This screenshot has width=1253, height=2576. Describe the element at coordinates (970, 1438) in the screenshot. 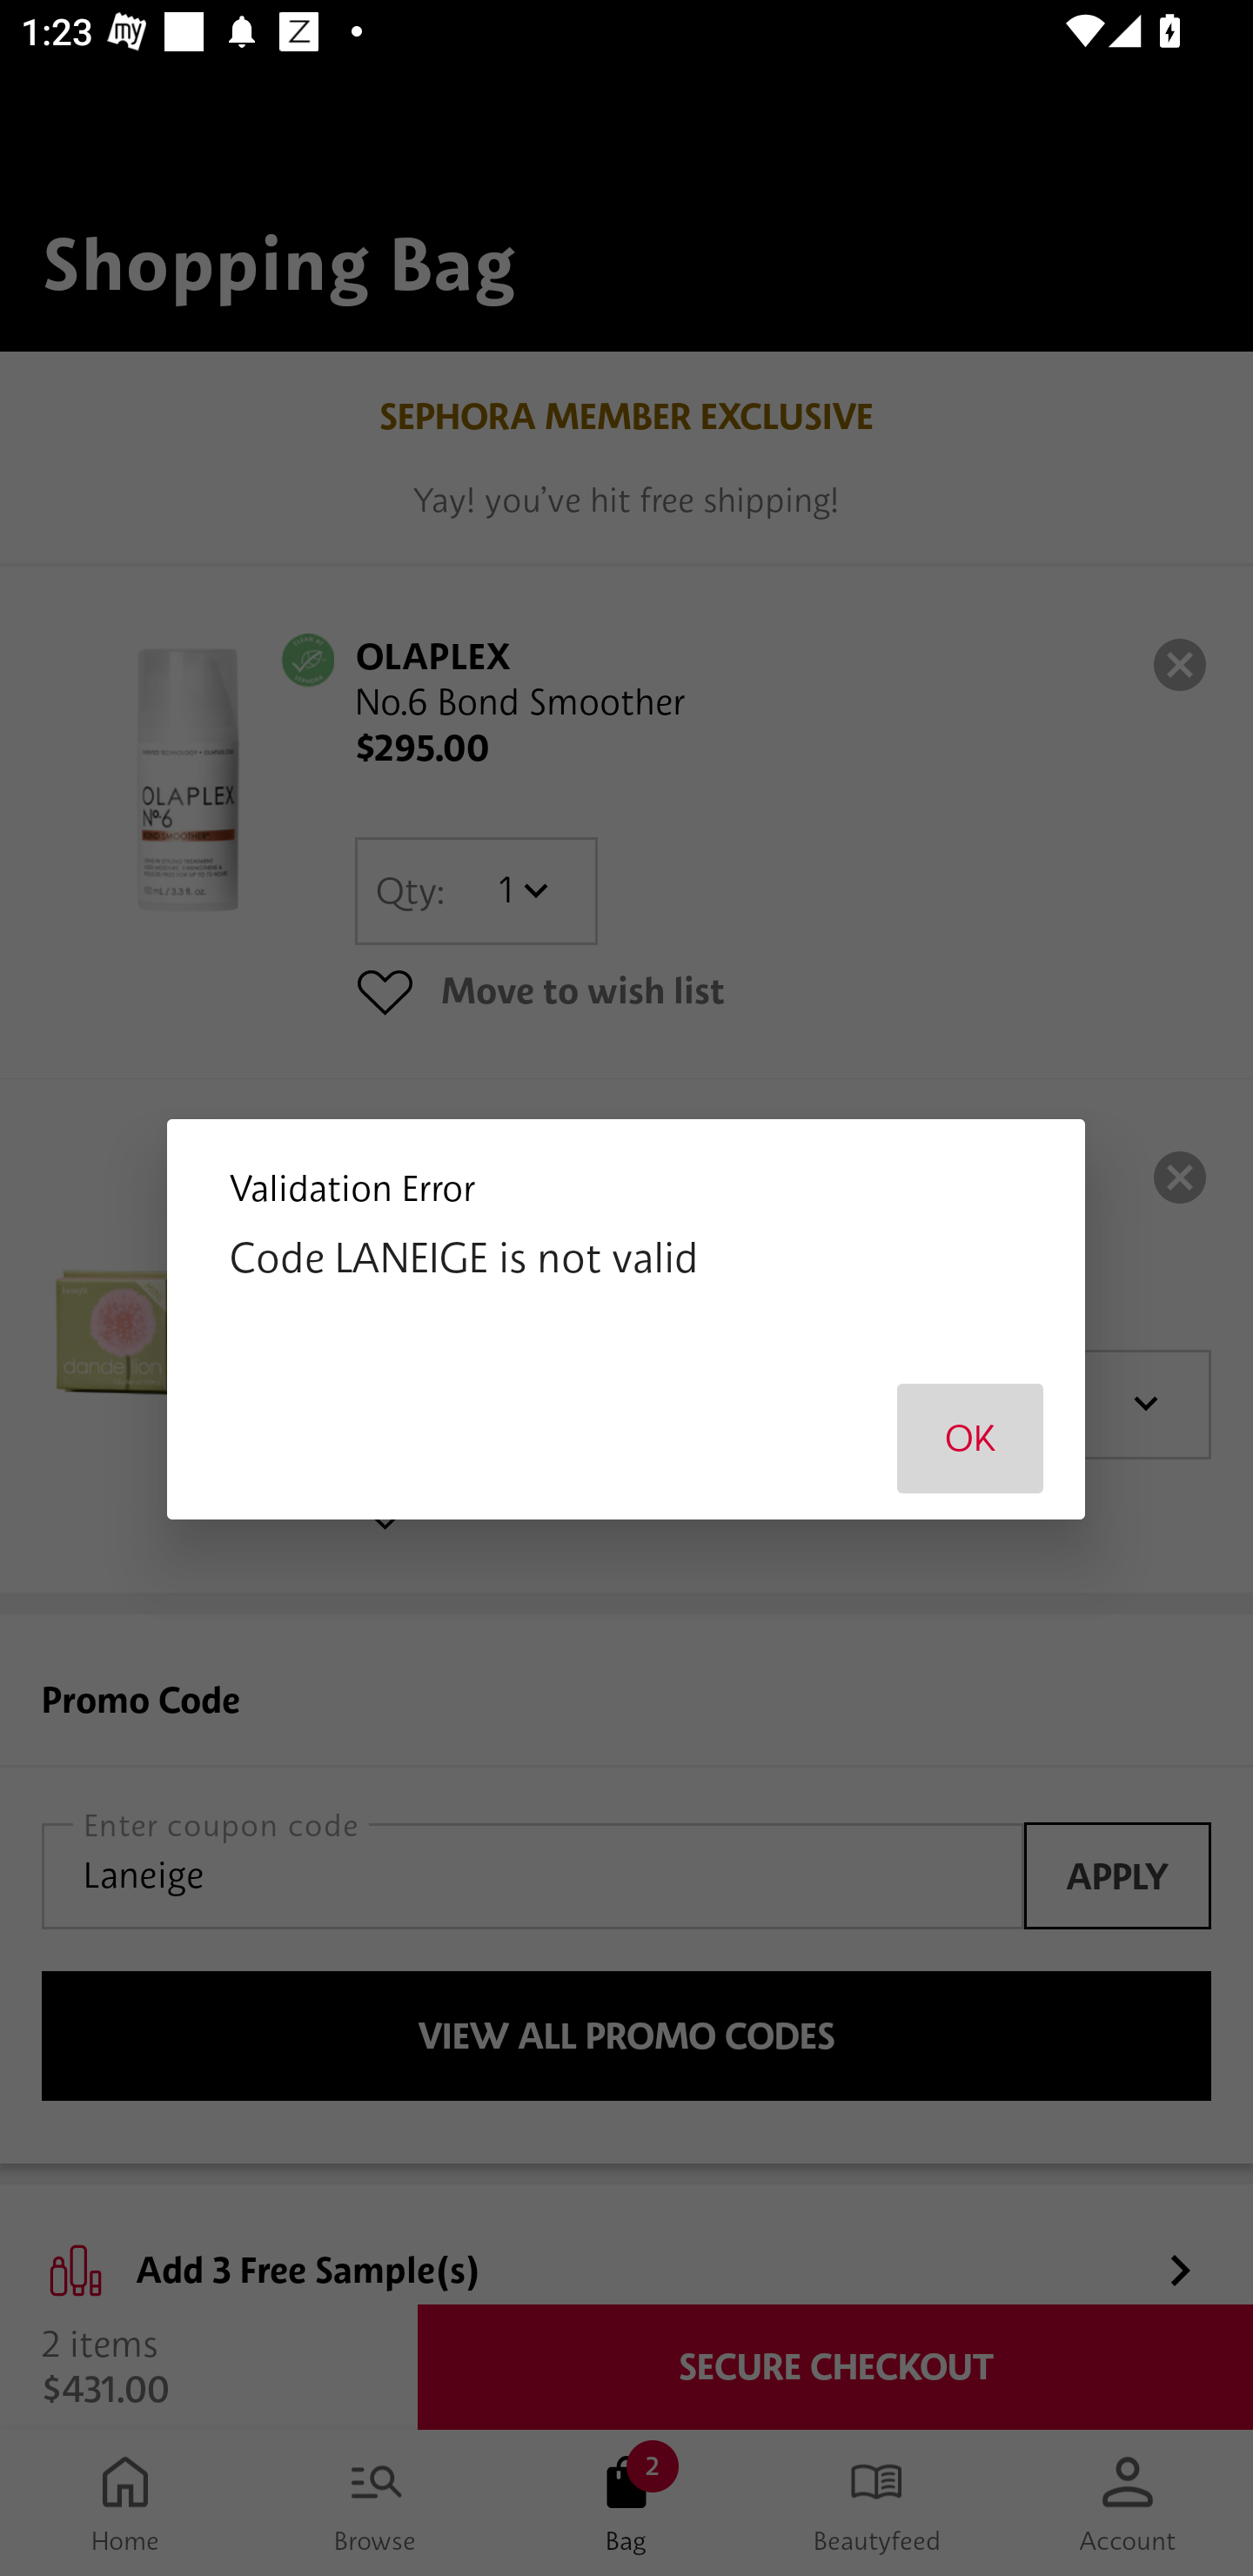

I see `OK` at that location.